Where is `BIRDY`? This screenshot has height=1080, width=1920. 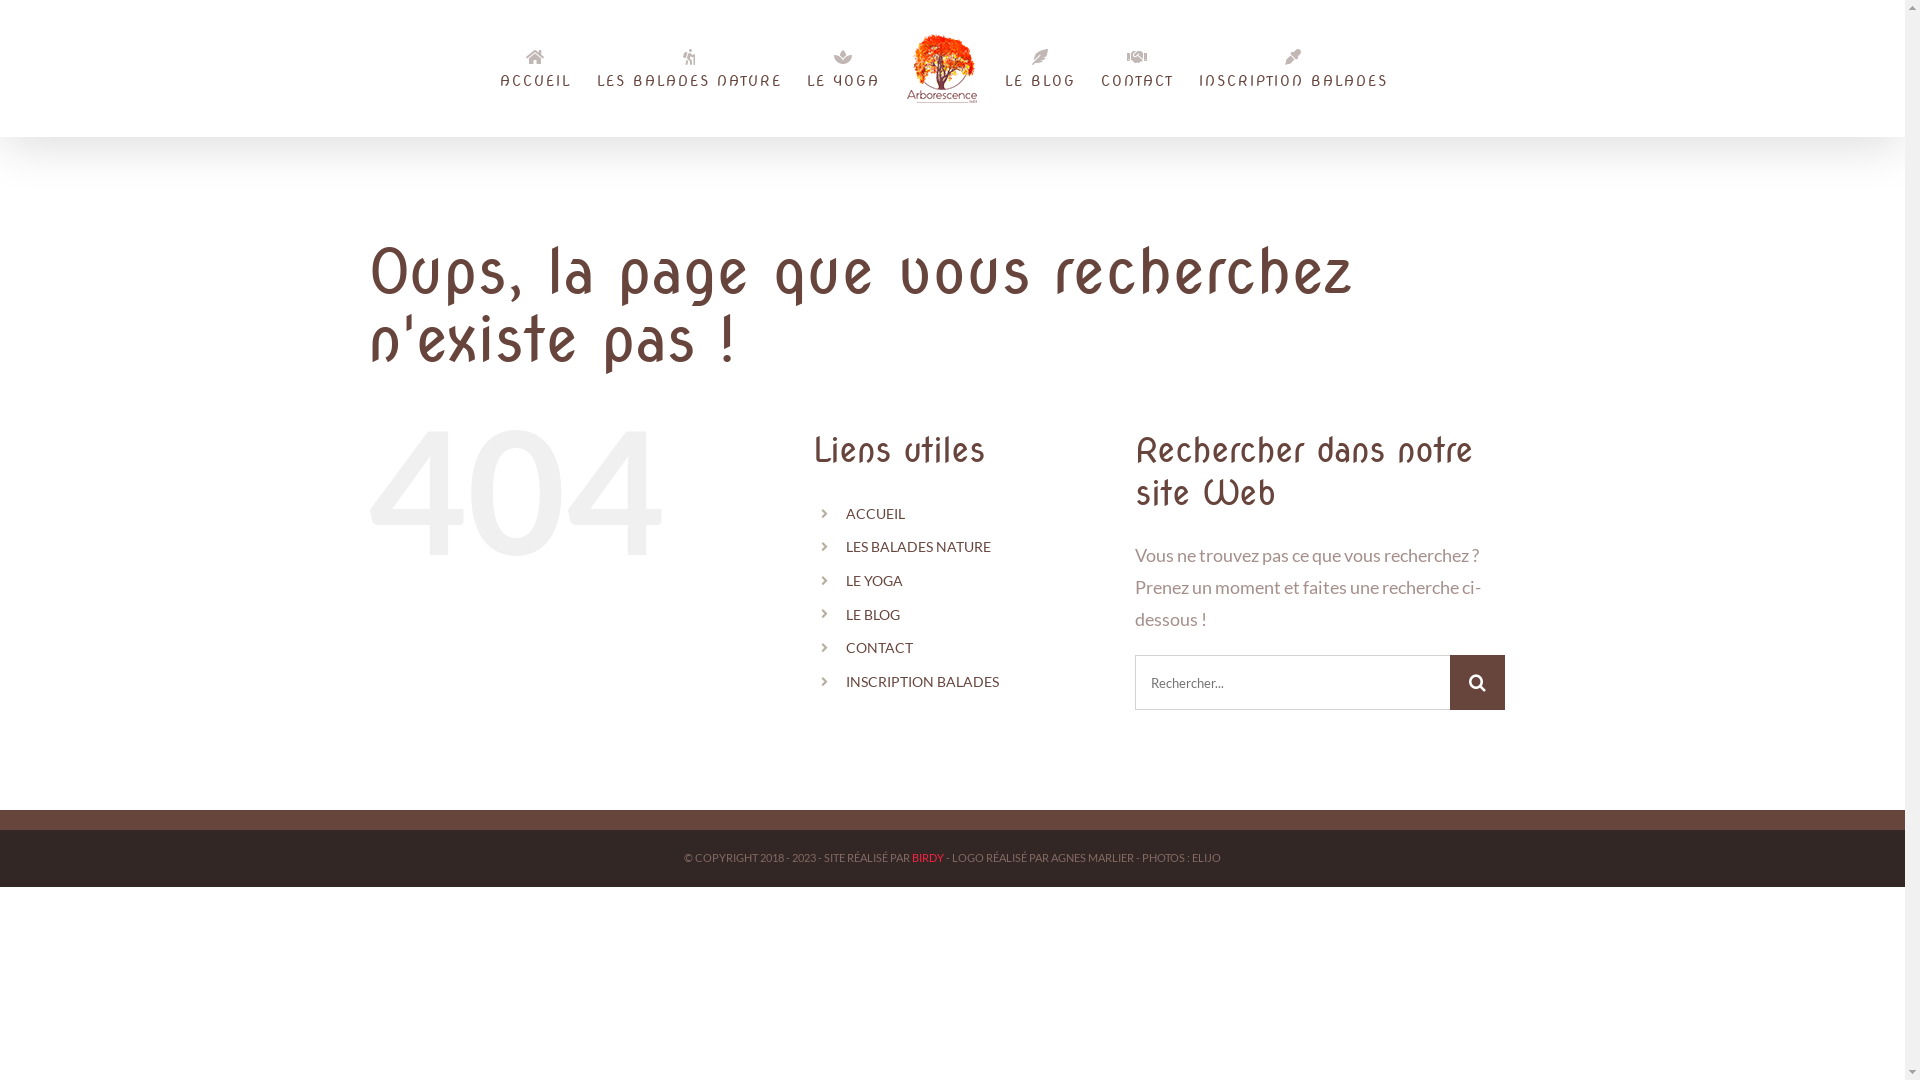 BIRDY is located at coordinates (928, 858).